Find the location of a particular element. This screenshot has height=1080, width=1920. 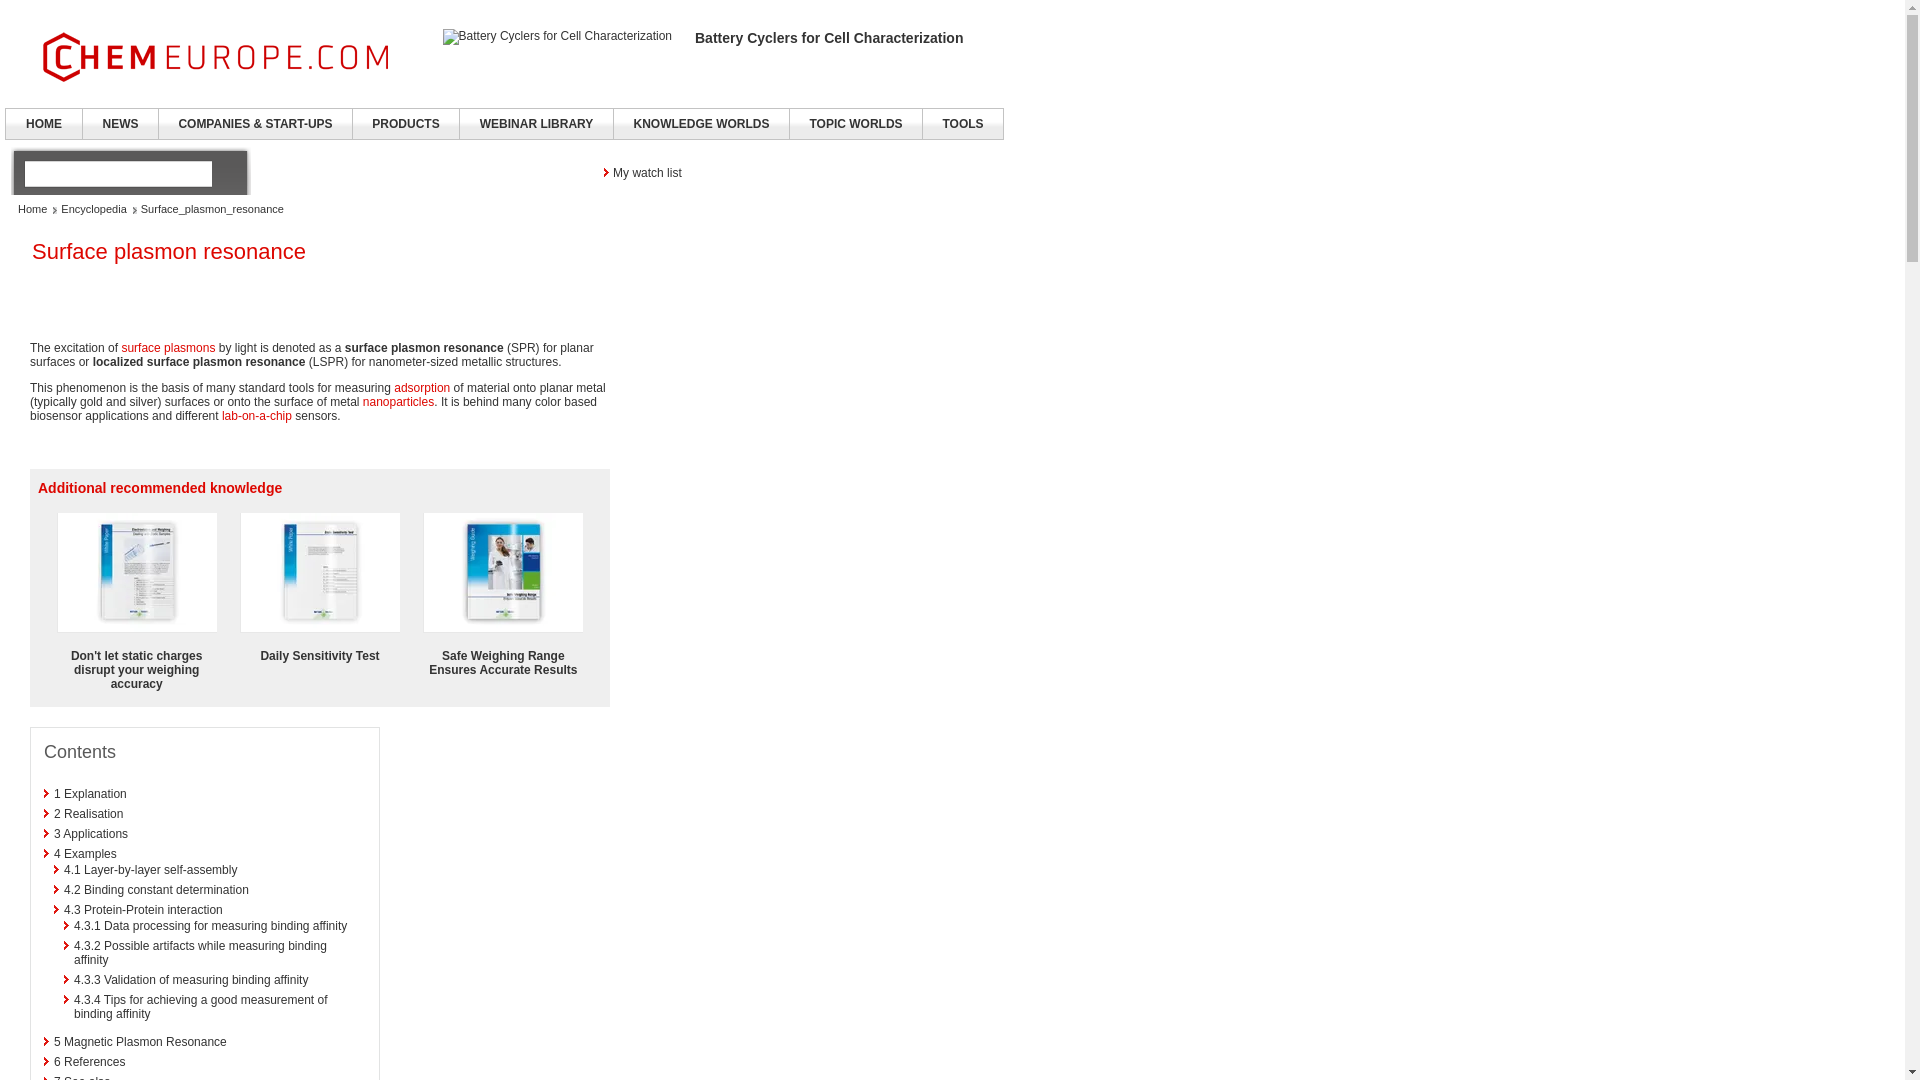

4.3 Protein-Protein interaction is located at coordinates (142, 909).